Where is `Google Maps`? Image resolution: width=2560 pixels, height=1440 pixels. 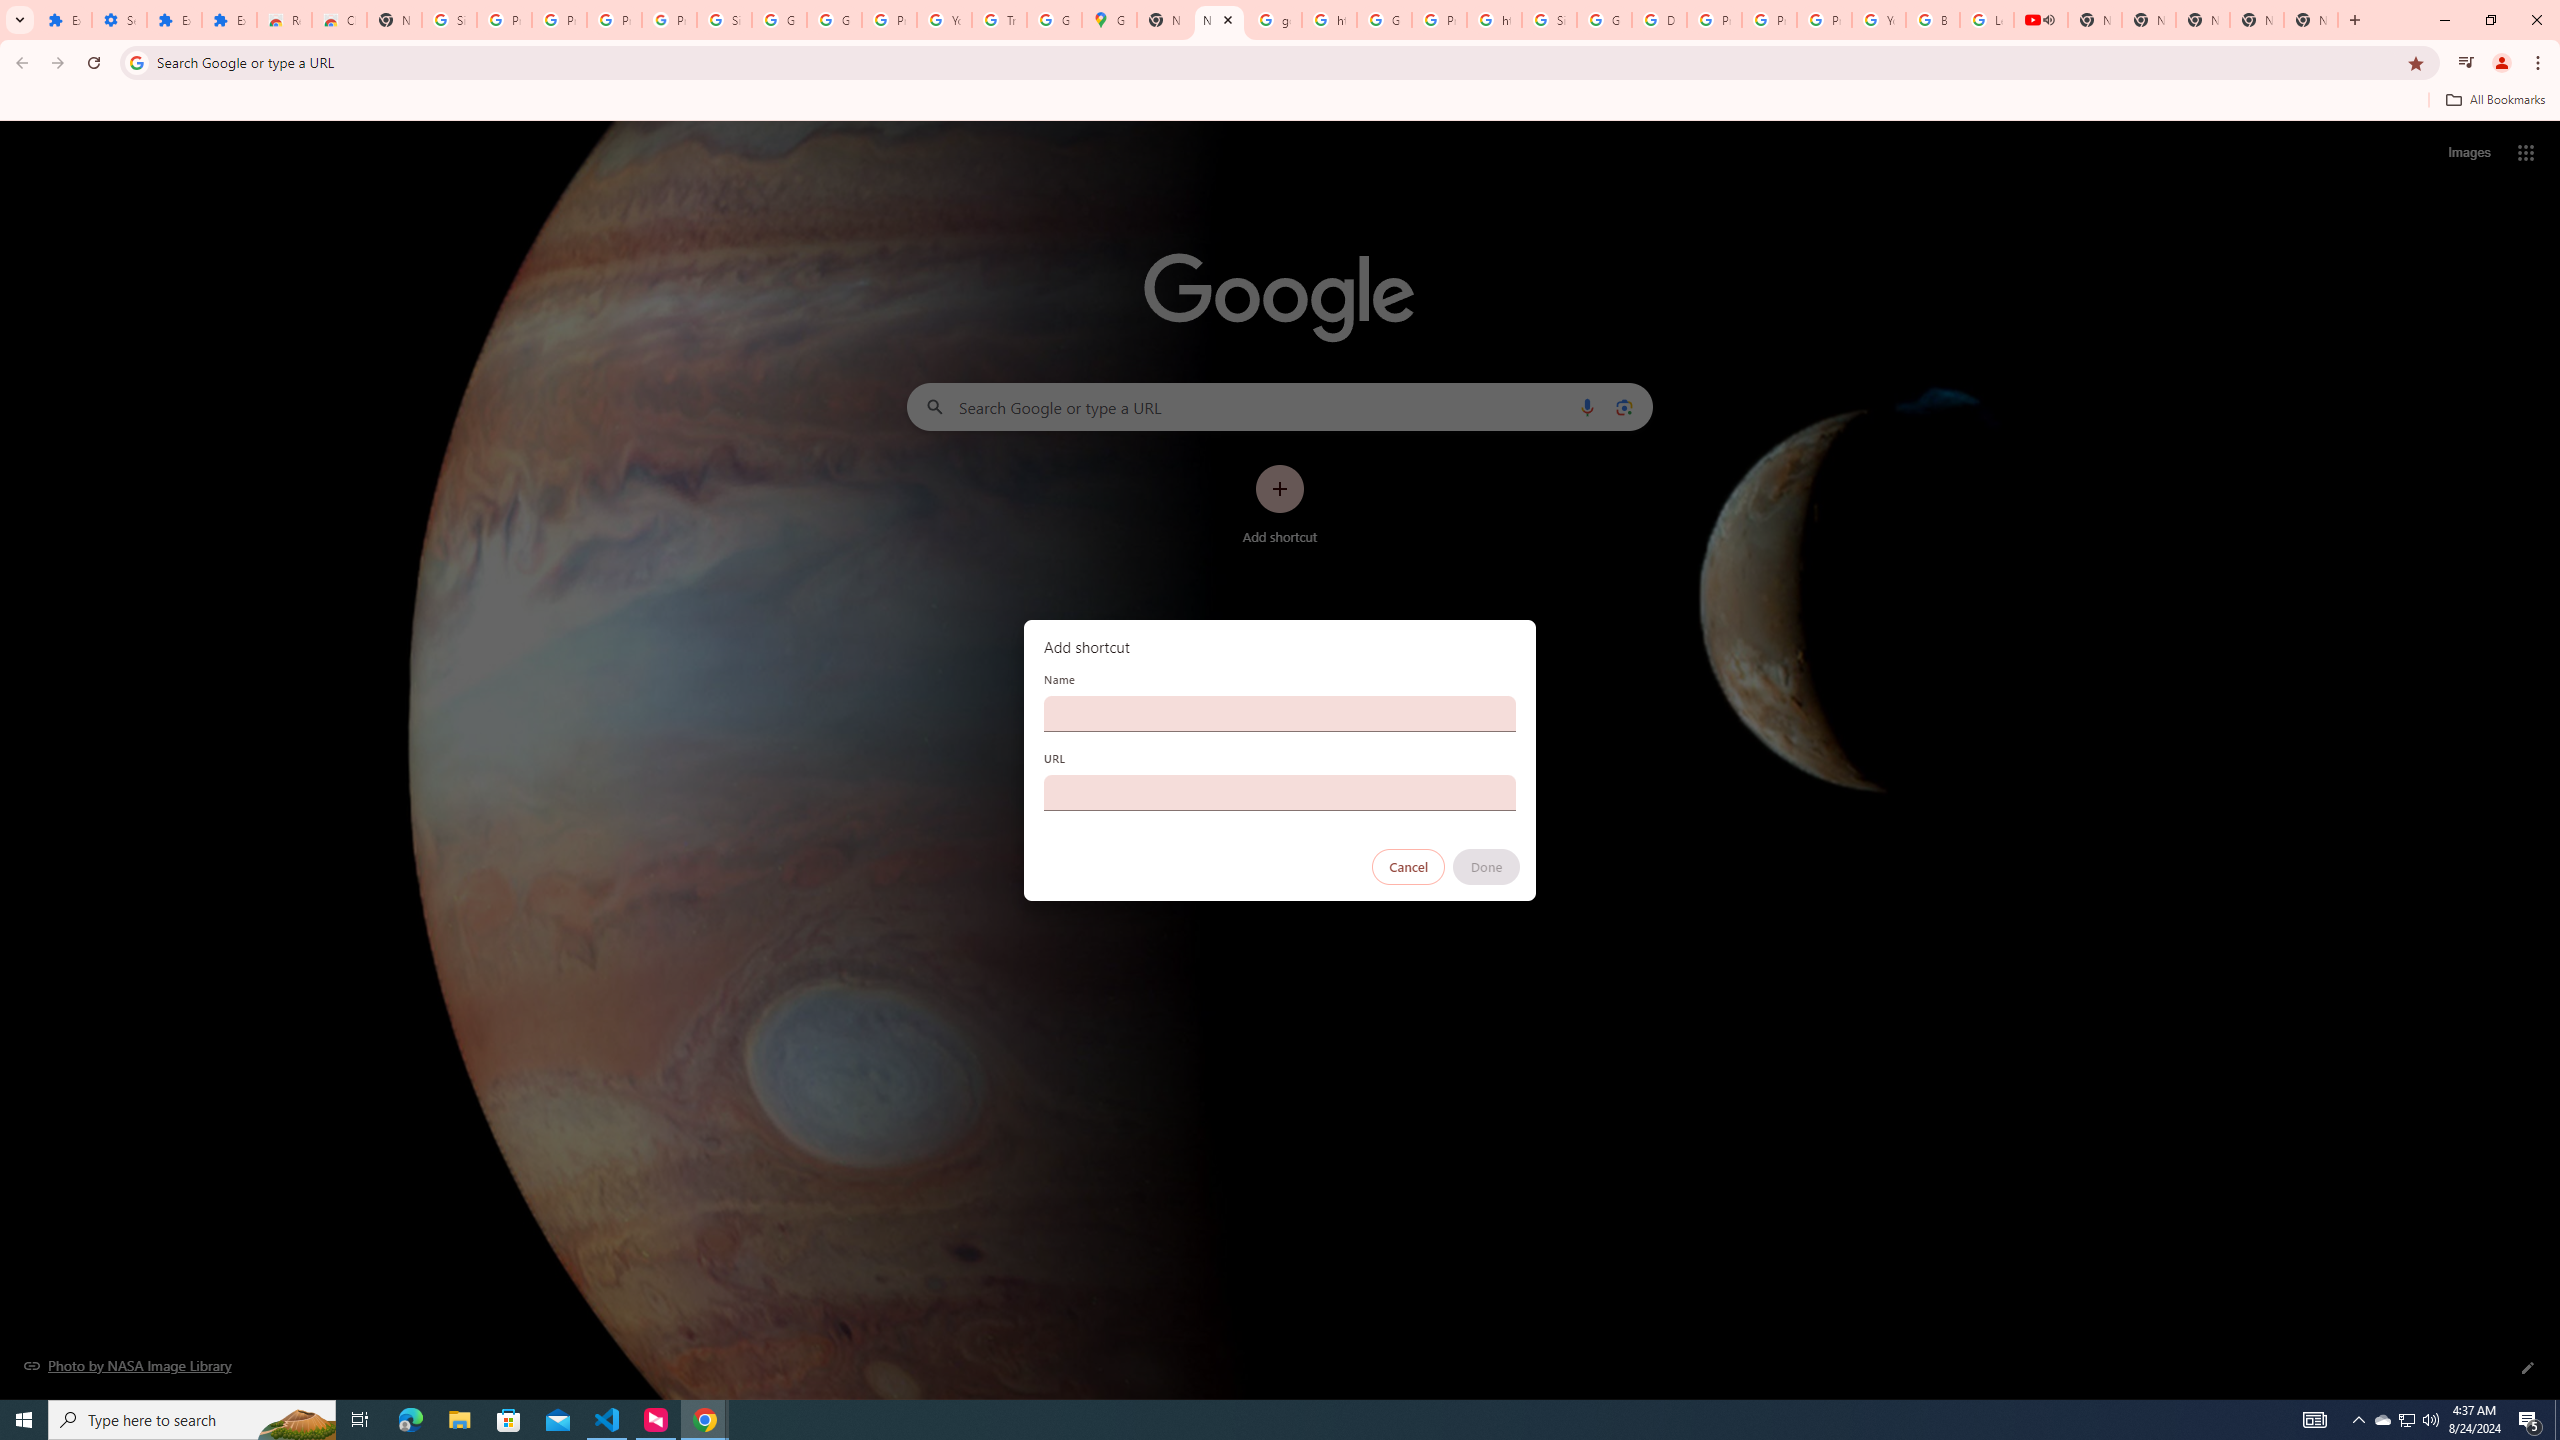
Google Maps is located at coordinates (1109, 20).